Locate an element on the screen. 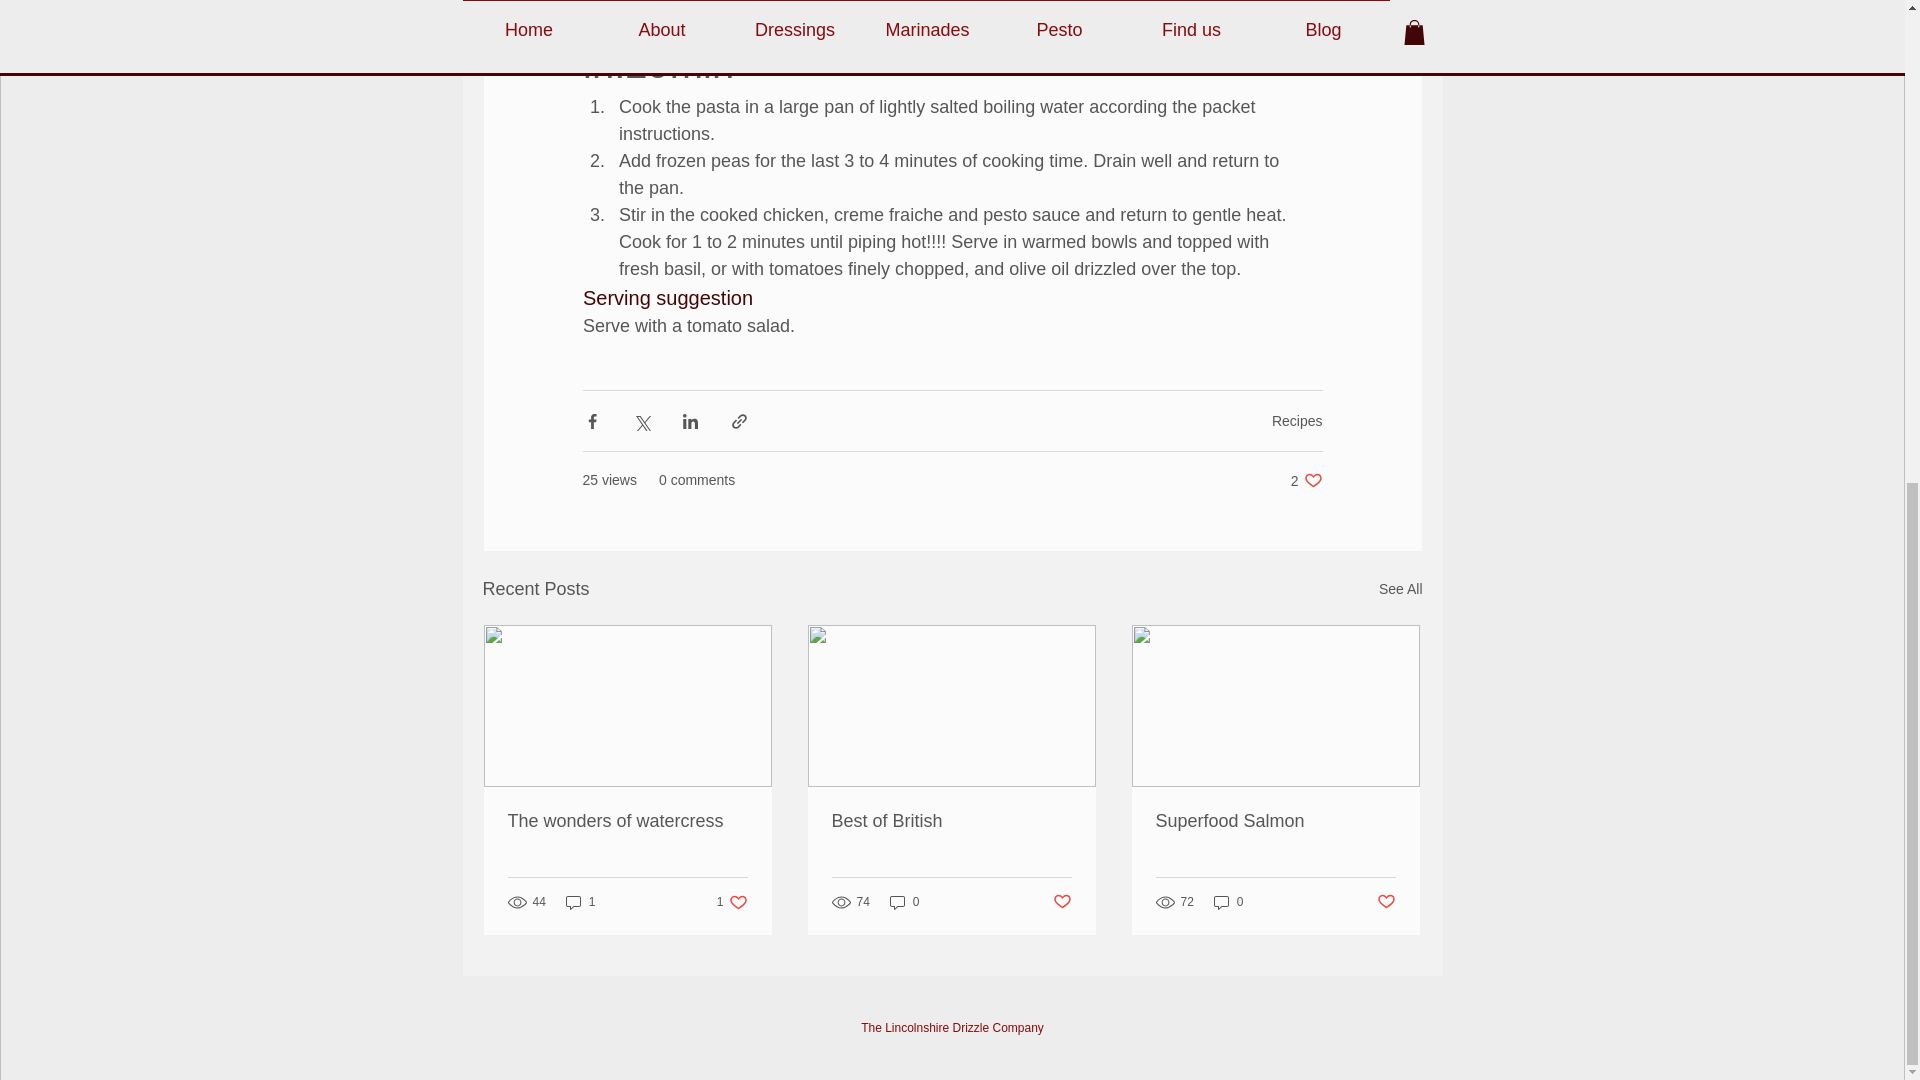 This screenshot has width=1920, height=1080. Post not marked as liked is located at coordinates (1062, 901).